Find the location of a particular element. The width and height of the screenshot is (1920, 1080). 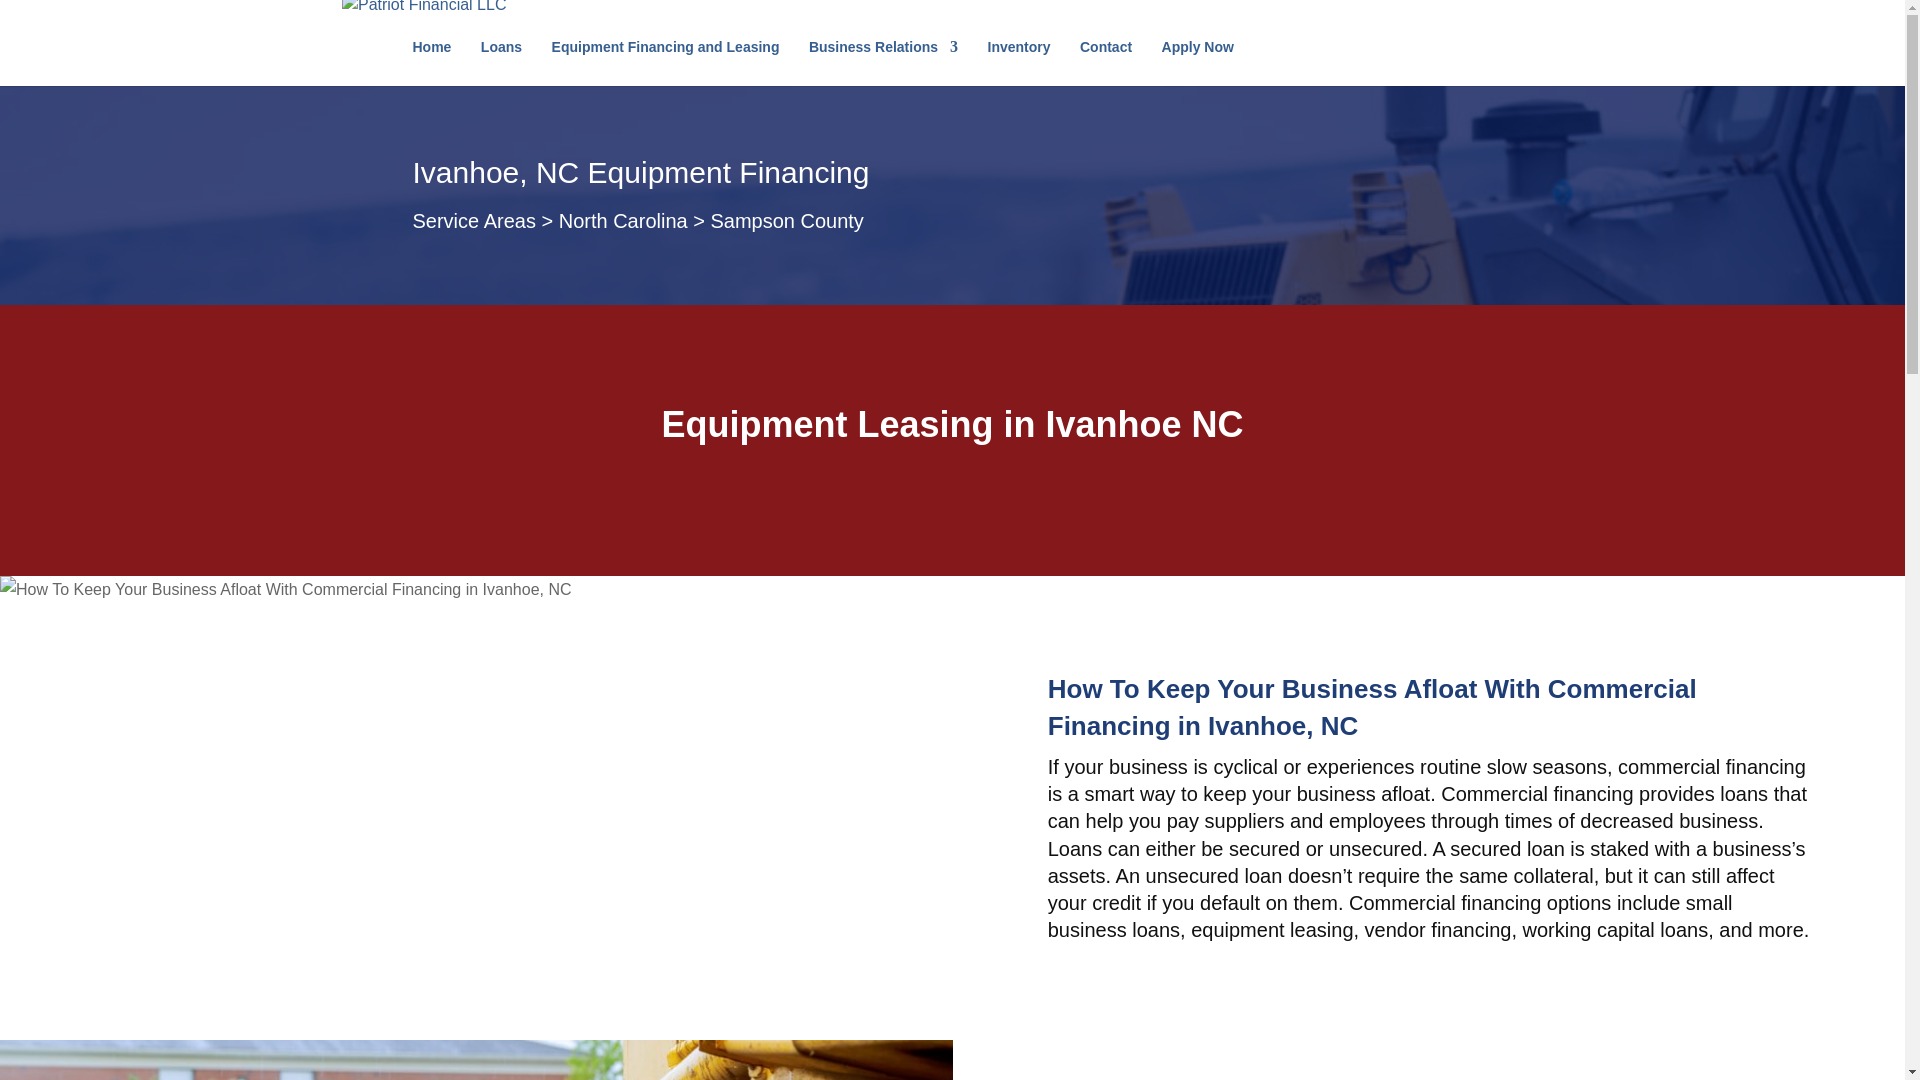

Contact is located at coordinates (1106, 62).